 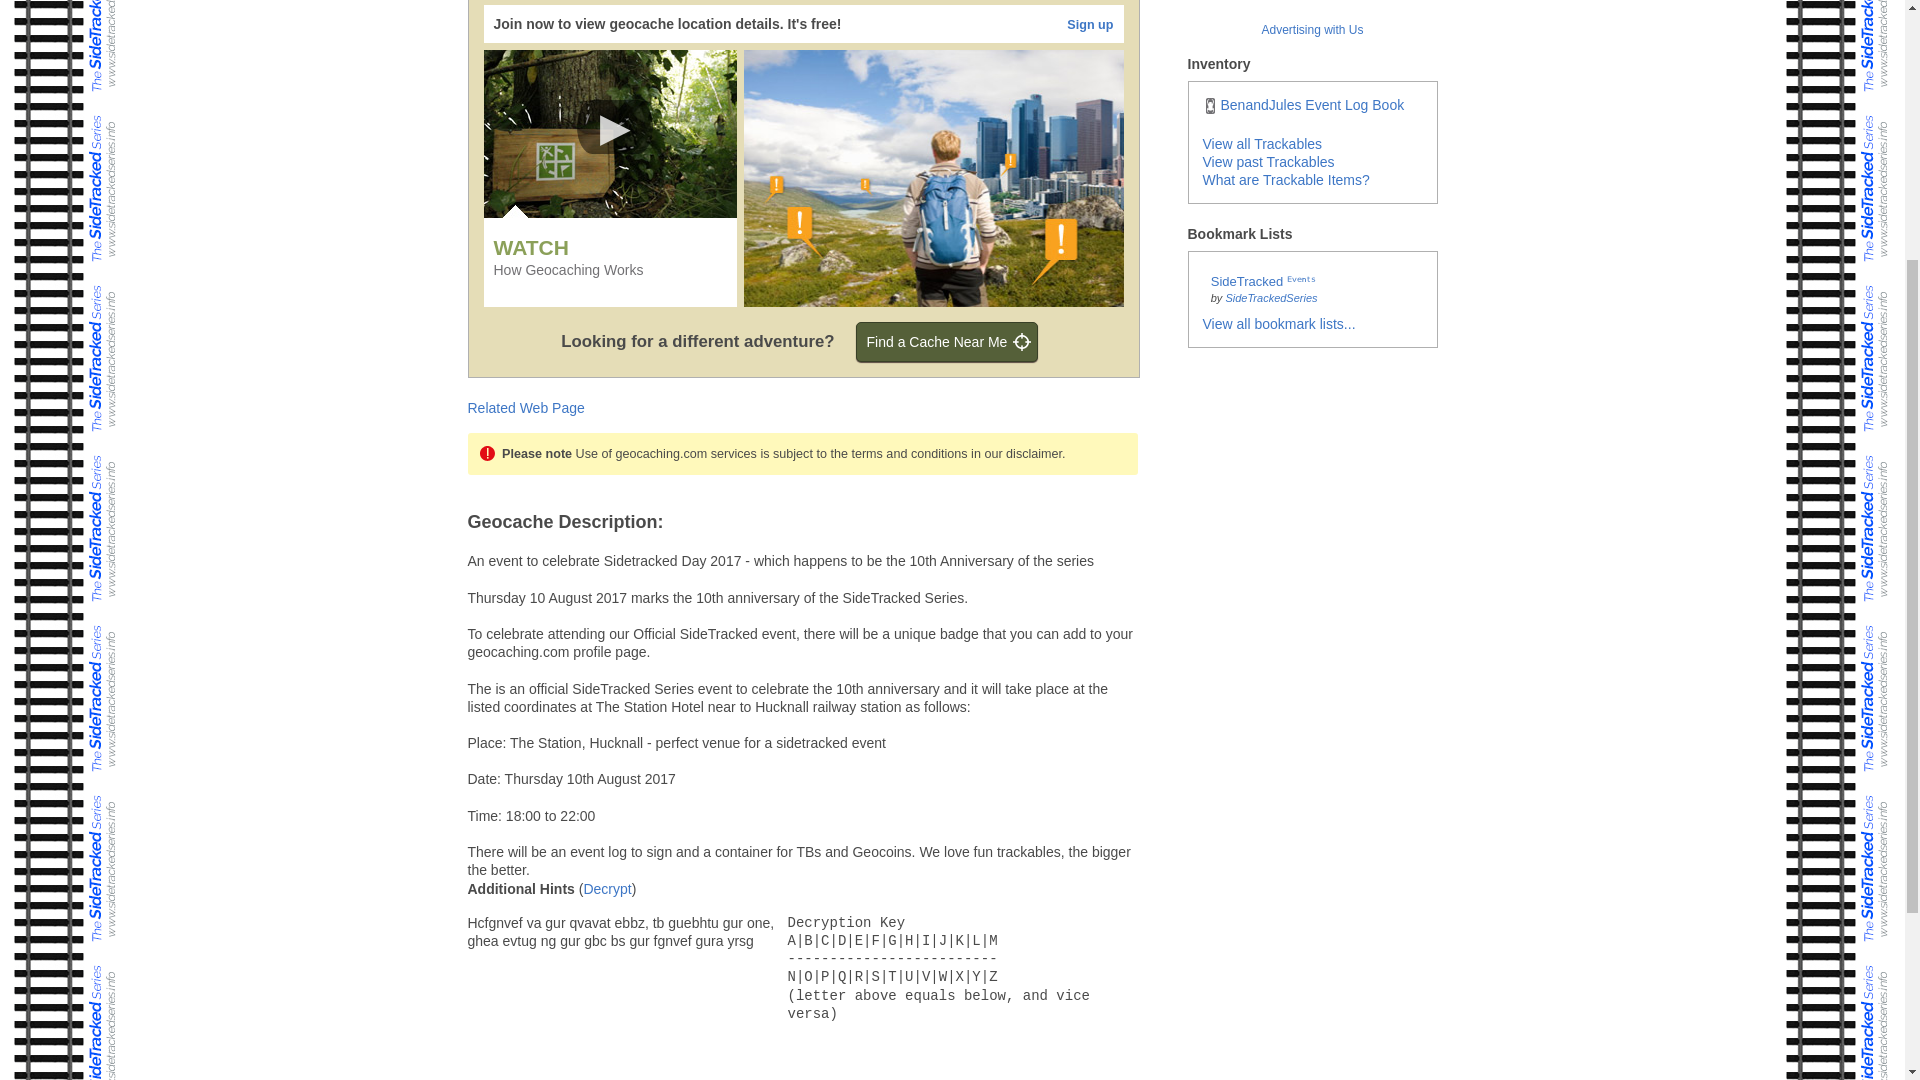 I want to click on Decrypt, so click(x=607, y=889).